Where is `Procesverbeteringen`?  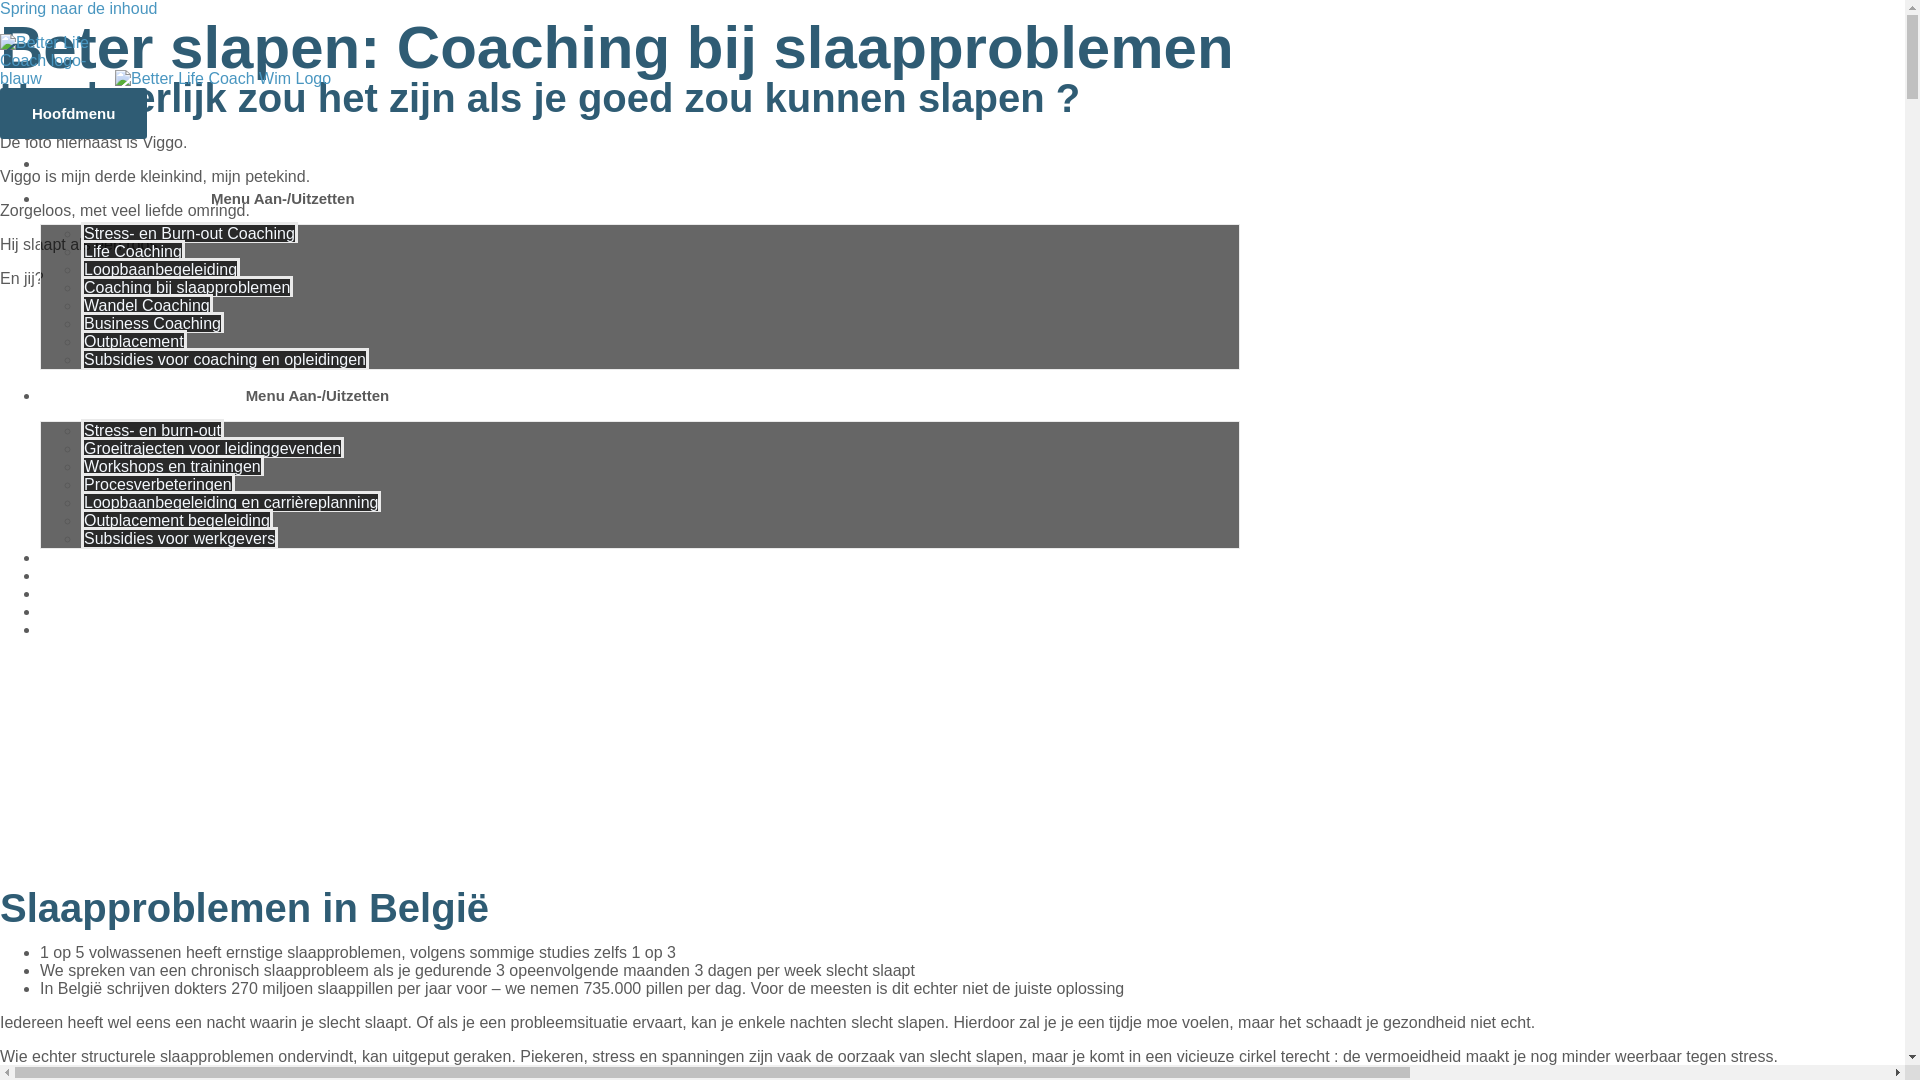
Procesverbeteringen is located at coordinates (158, 484).